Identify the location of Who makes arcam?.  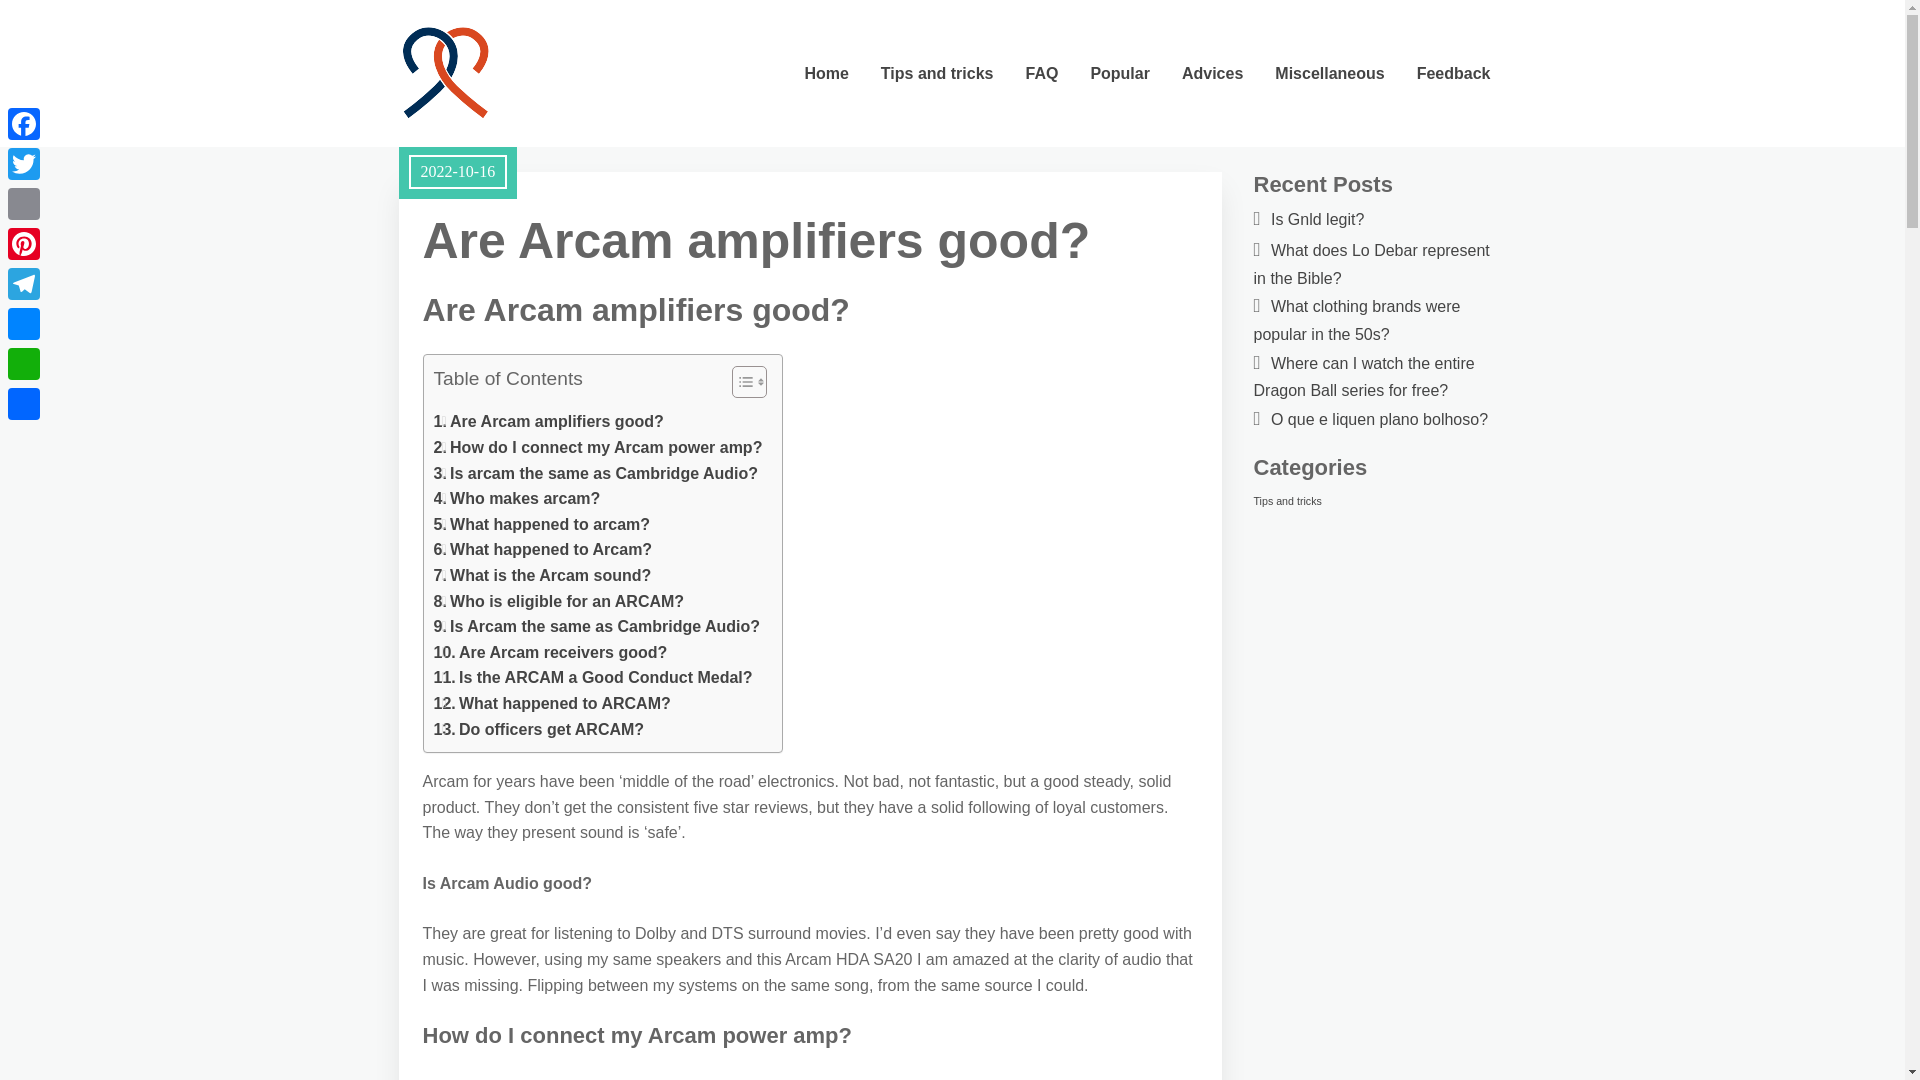
(516, 498).